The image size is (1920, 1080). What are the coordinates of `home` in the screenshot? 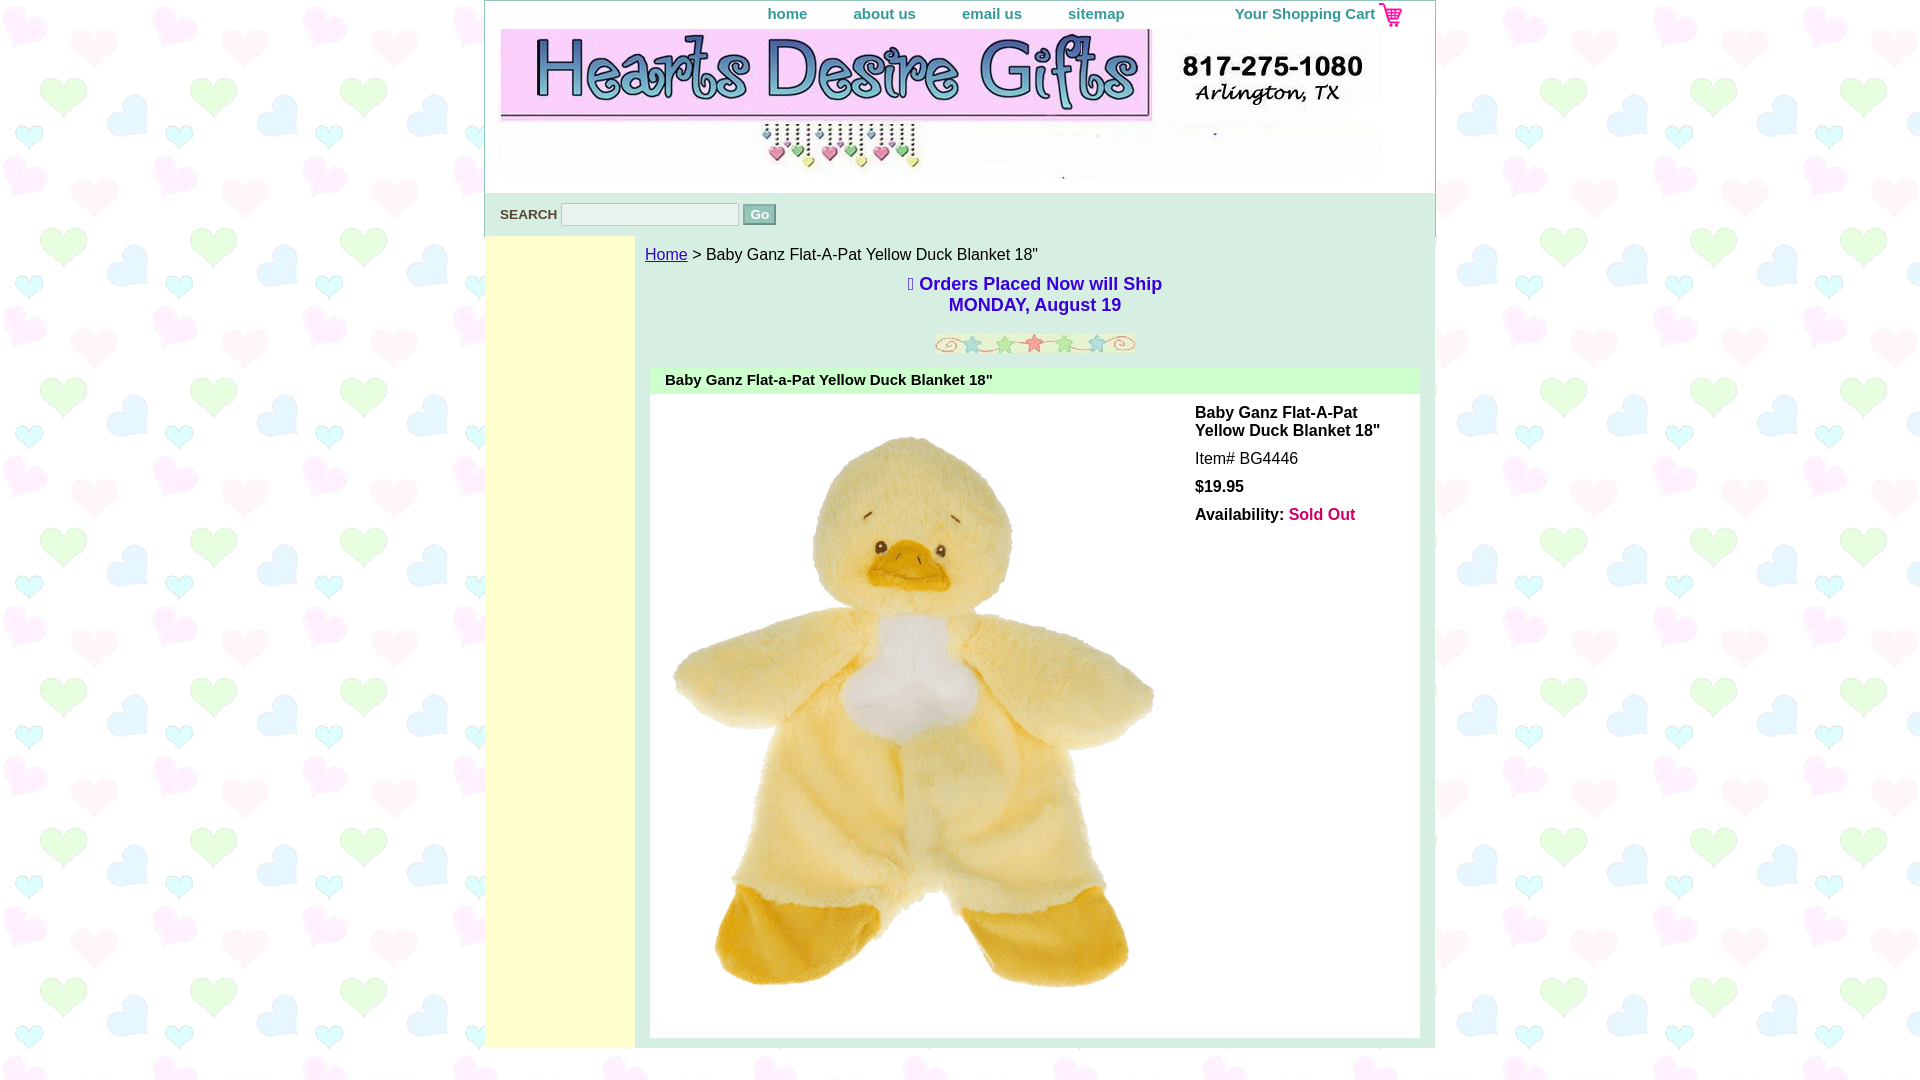 It's located at (786, 14).